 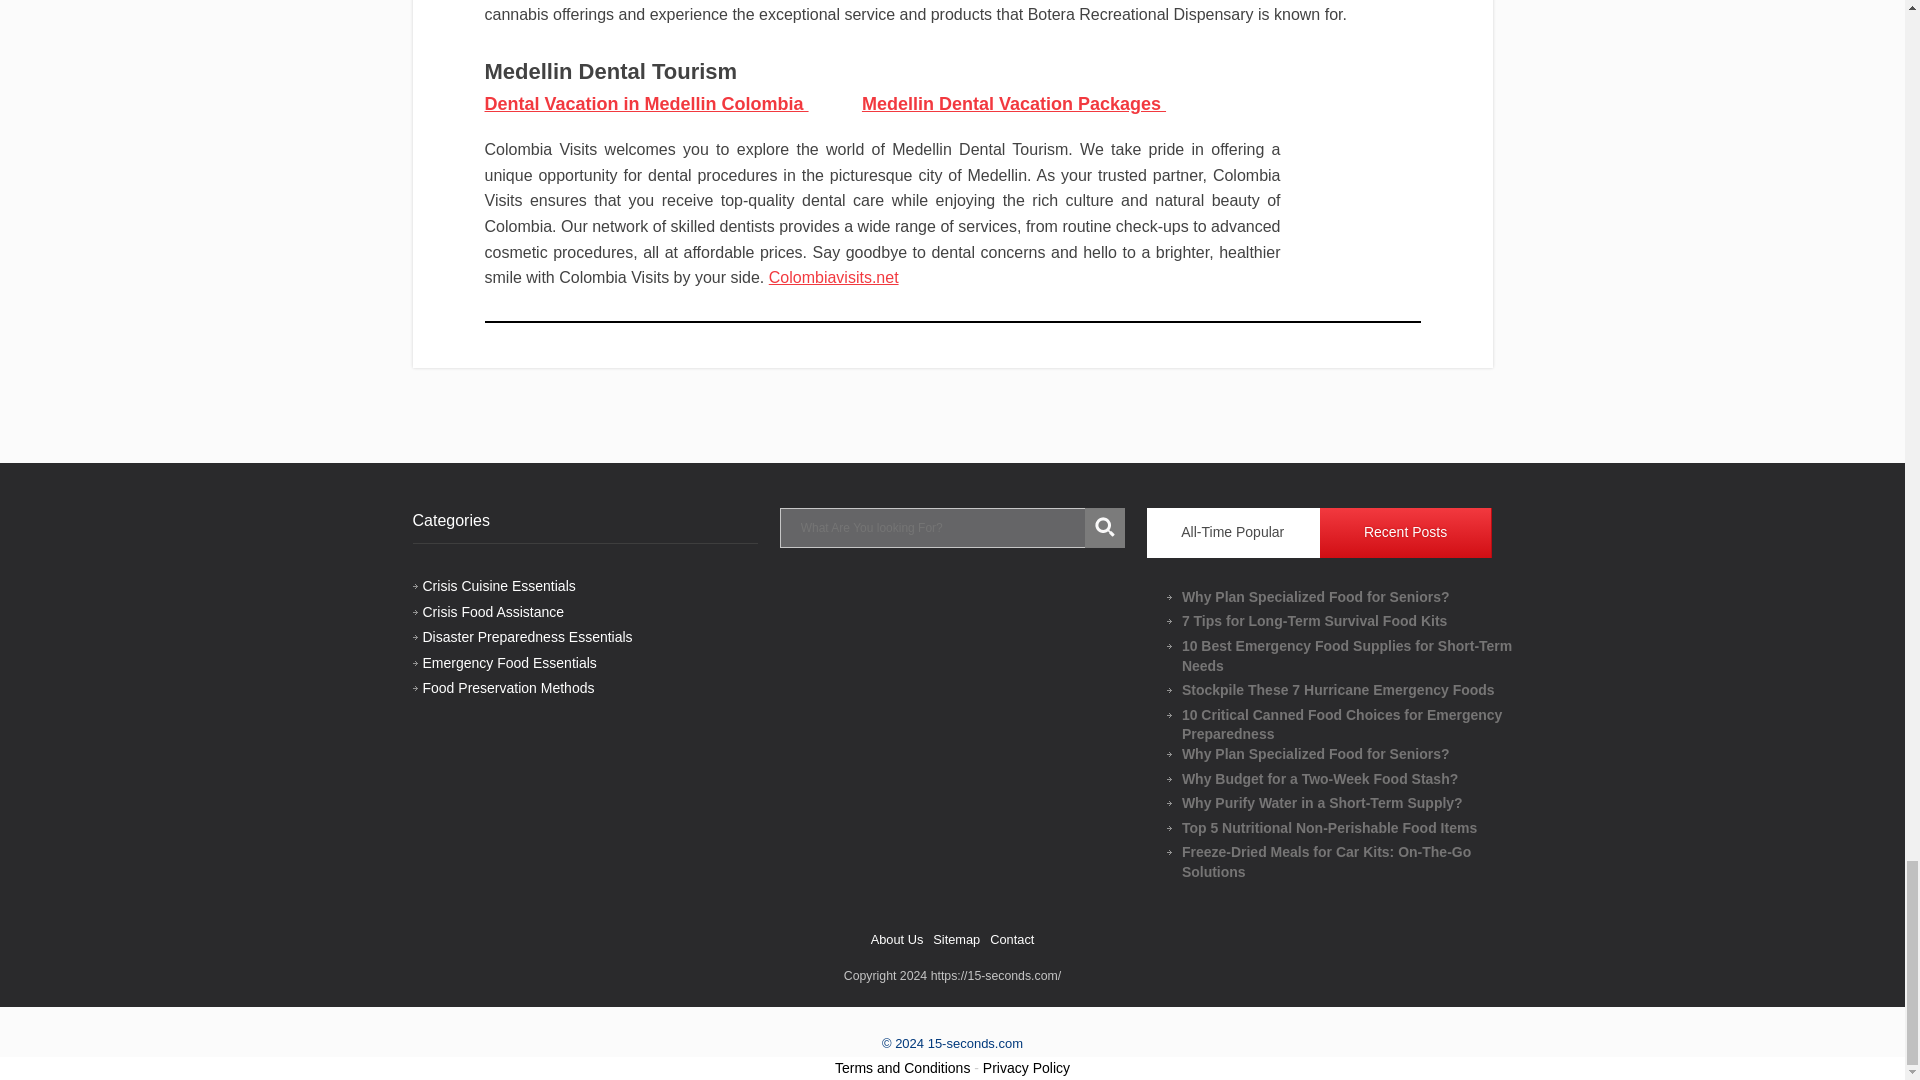 What do you see at coordinates (493, 611) in the screenshot?
I see `Crisis Food Assistance` at bounding box center [493, 611].